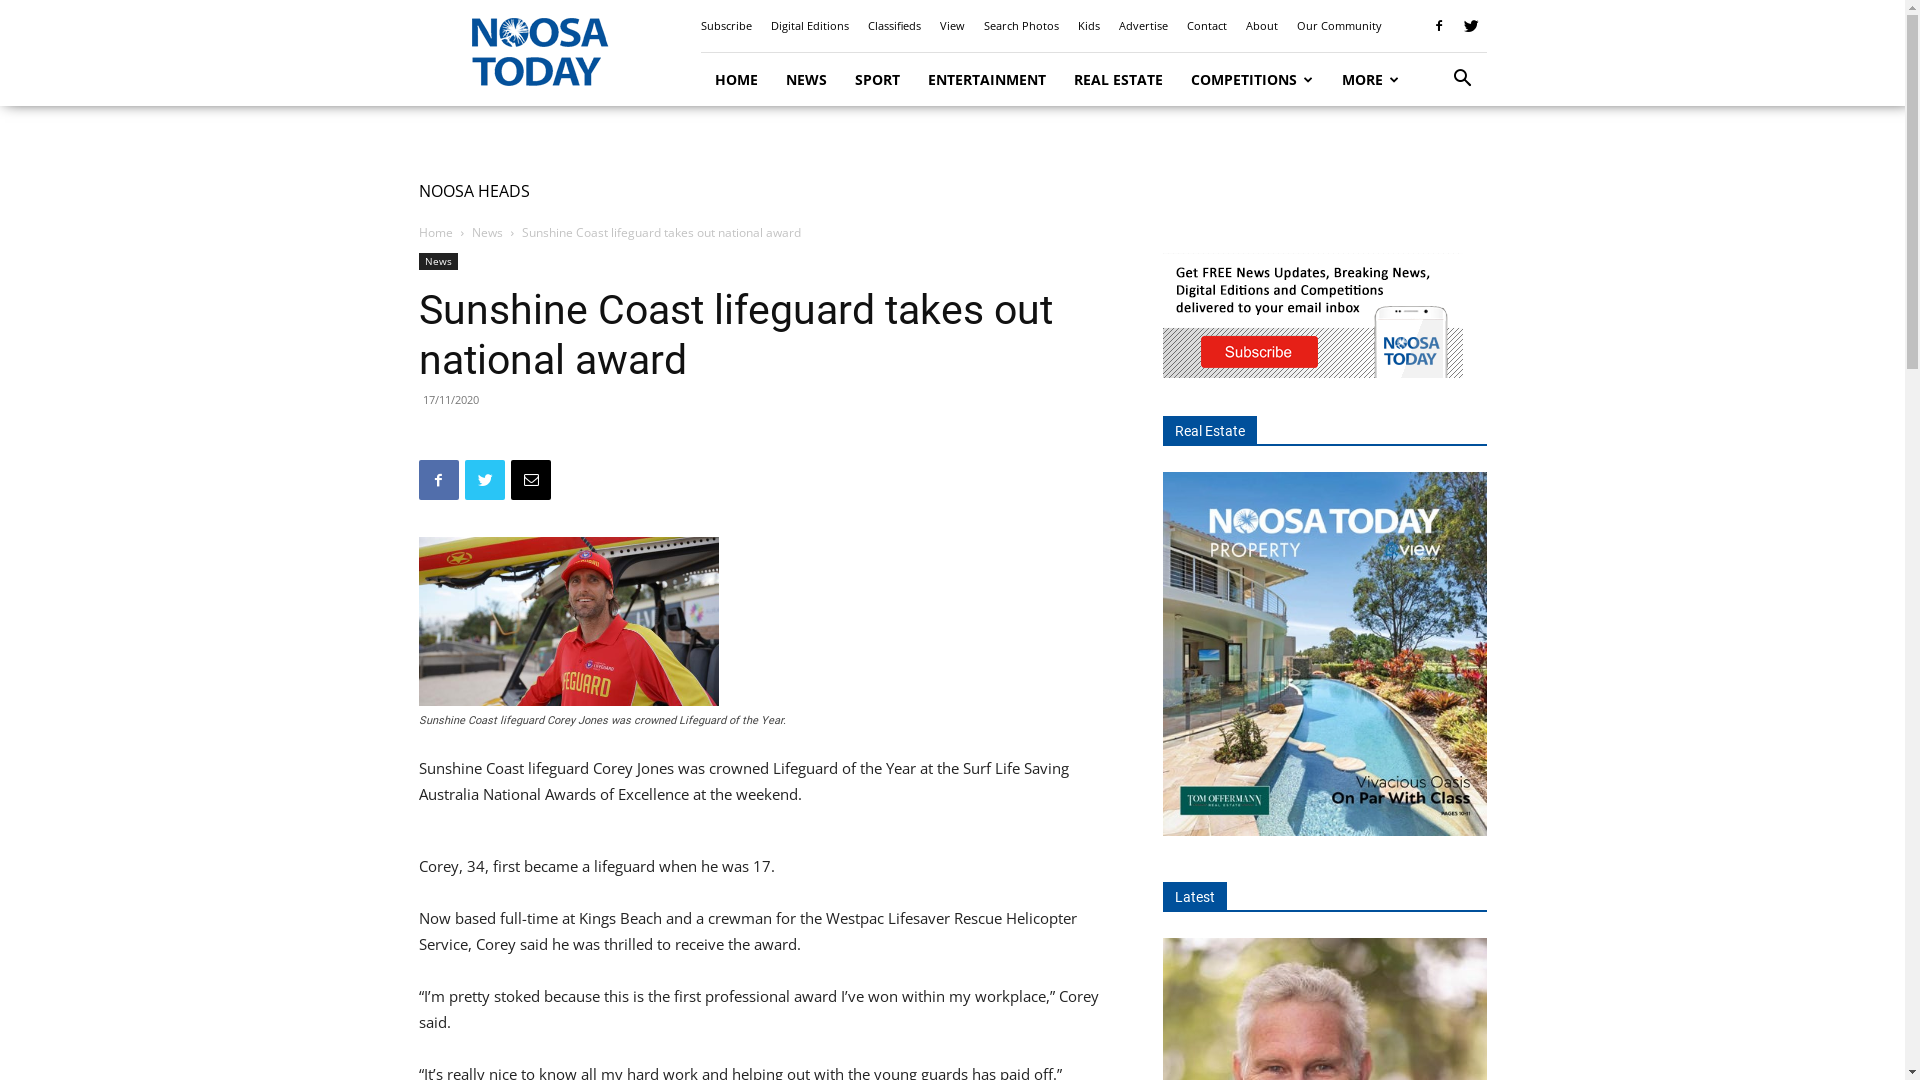 This screenshot has height=1080, width=1920. What do you see at coordinates (568, 622) in the screenshot?
I see `NT20NOV20_221163_01.jpg` at bounding box center [568, 622].